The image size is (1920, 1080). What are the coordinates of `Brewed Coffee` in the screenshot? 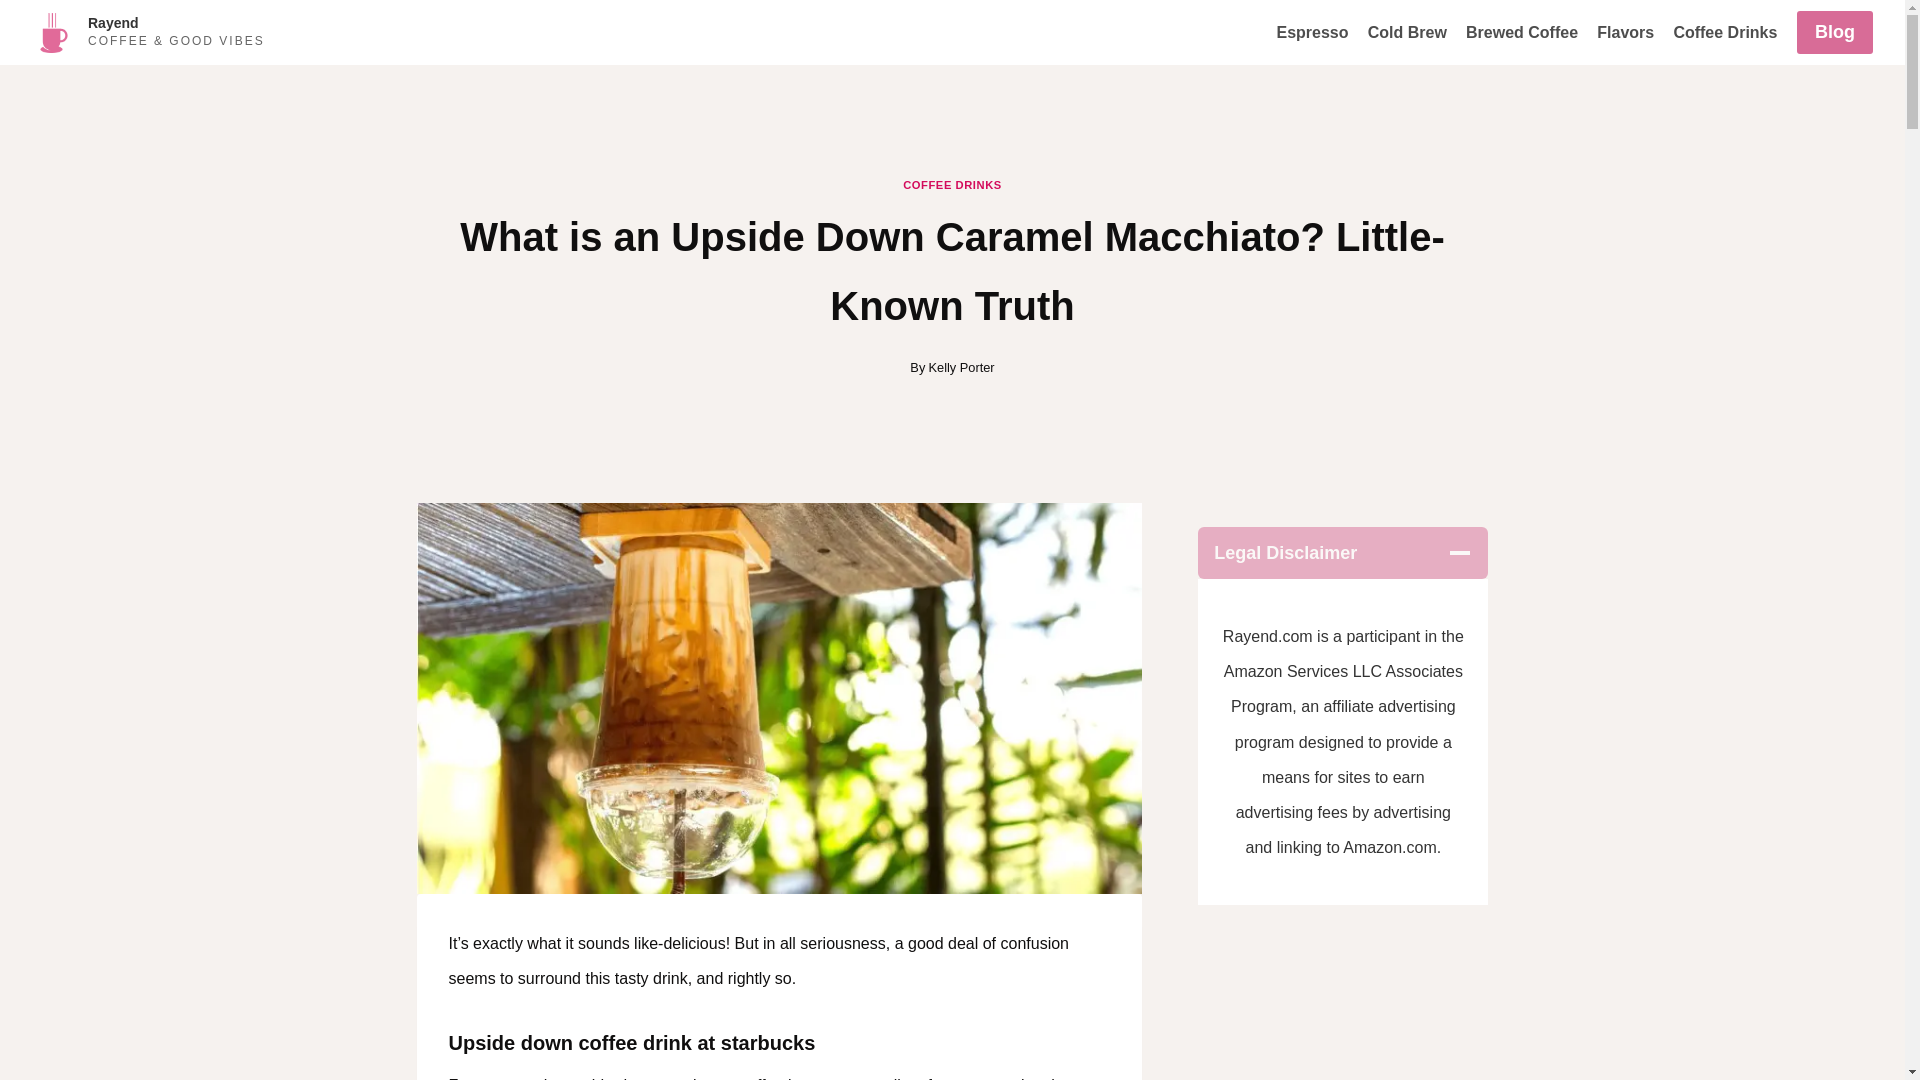 It's located at (1521, 32).